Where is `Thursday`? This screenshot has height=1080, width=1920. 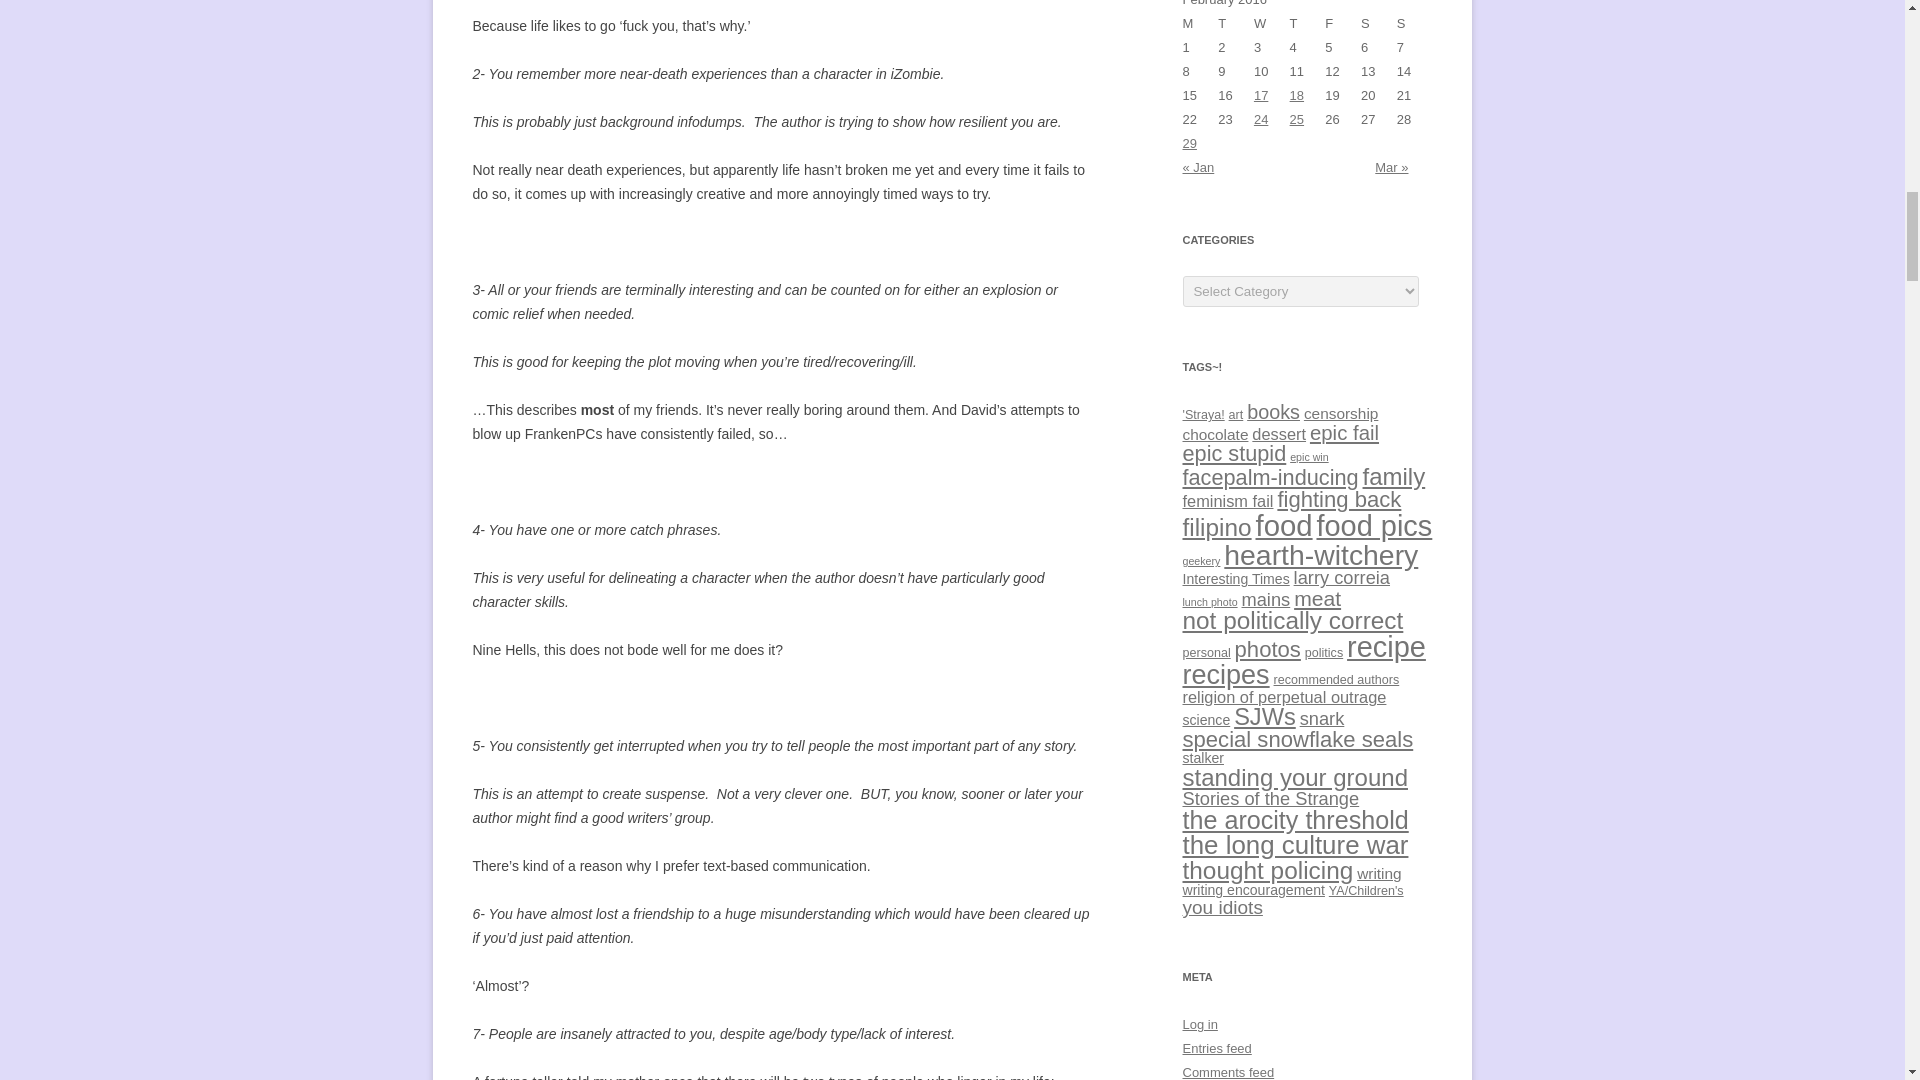
Thursday is located at coordinates (1308, 23).